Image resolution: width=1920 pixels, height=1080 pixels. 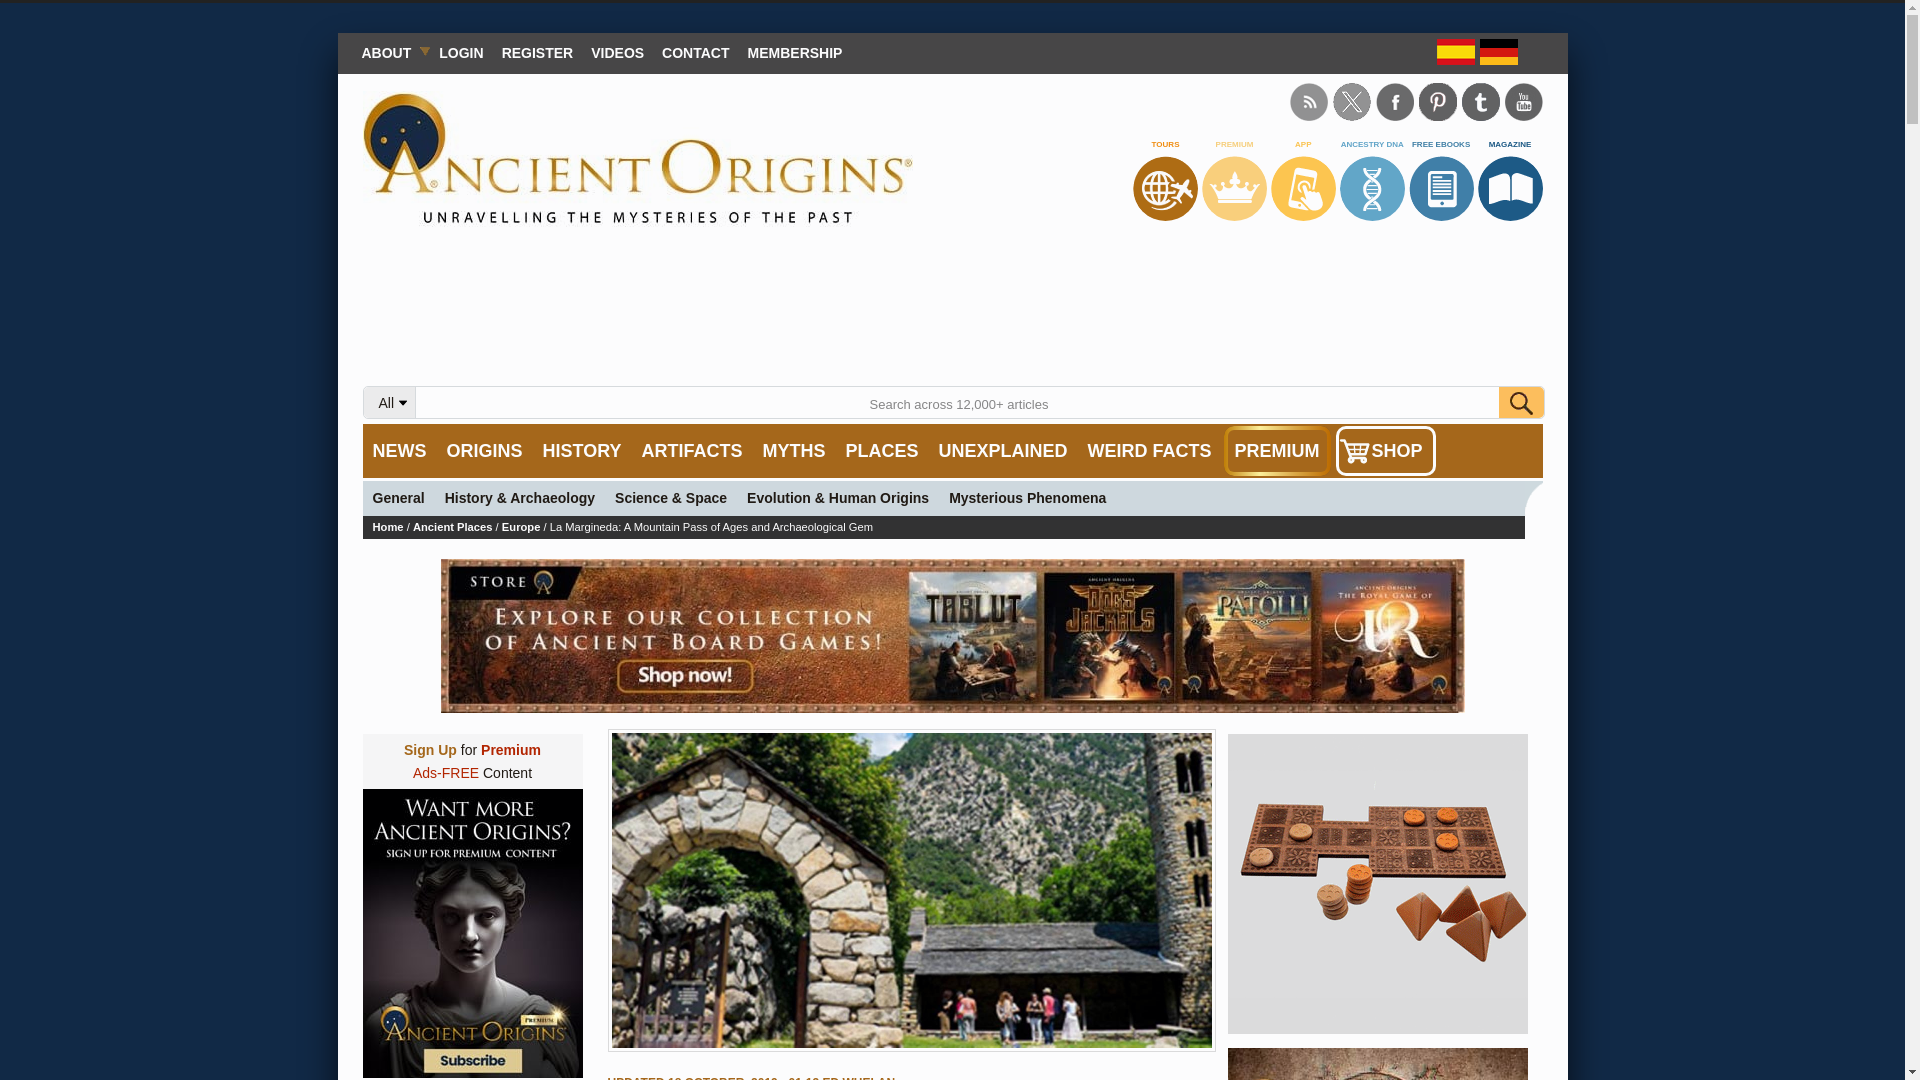 What do you see at coordinates (694, 52) in the screenshot?
I see `Contact us` at bounding box center [694, 52].